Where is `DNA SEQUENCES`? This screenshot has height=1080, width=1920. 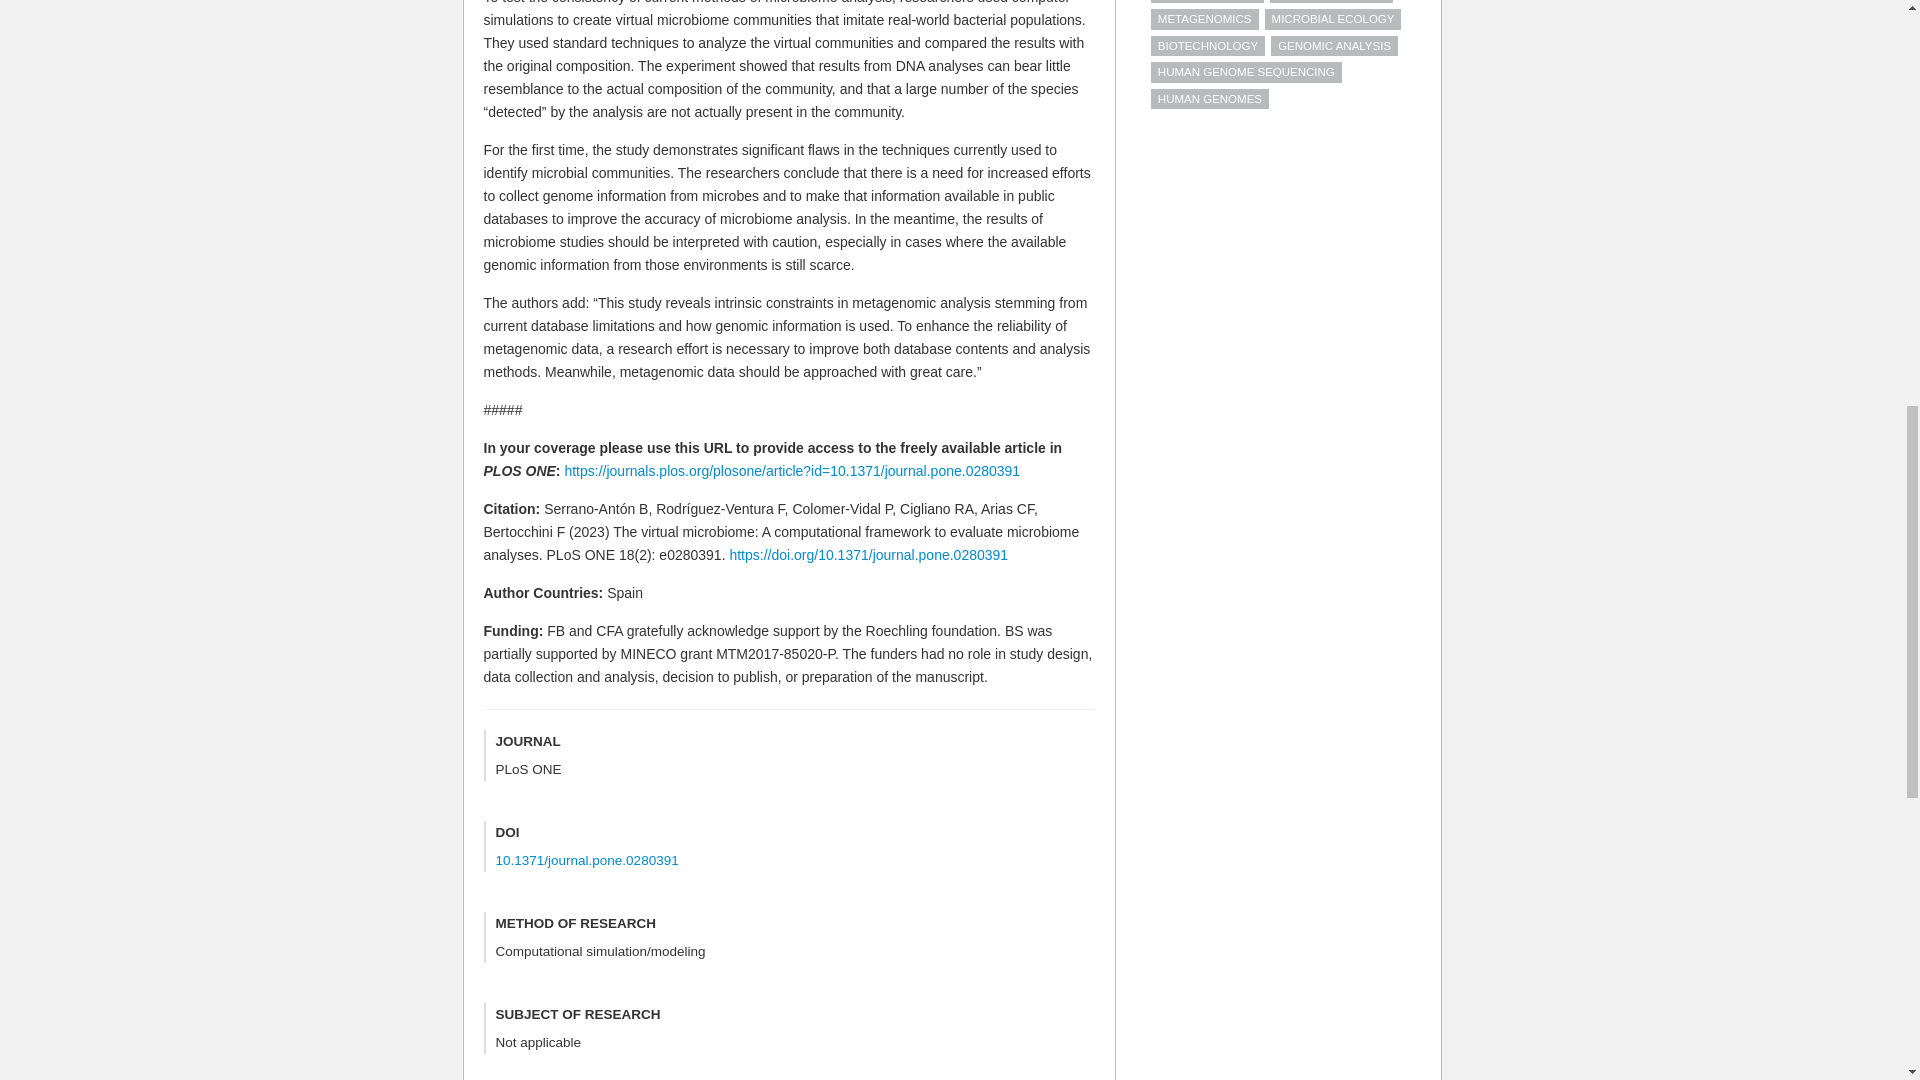
DNA SEQUENCES is located at coordinates (1206, 2).